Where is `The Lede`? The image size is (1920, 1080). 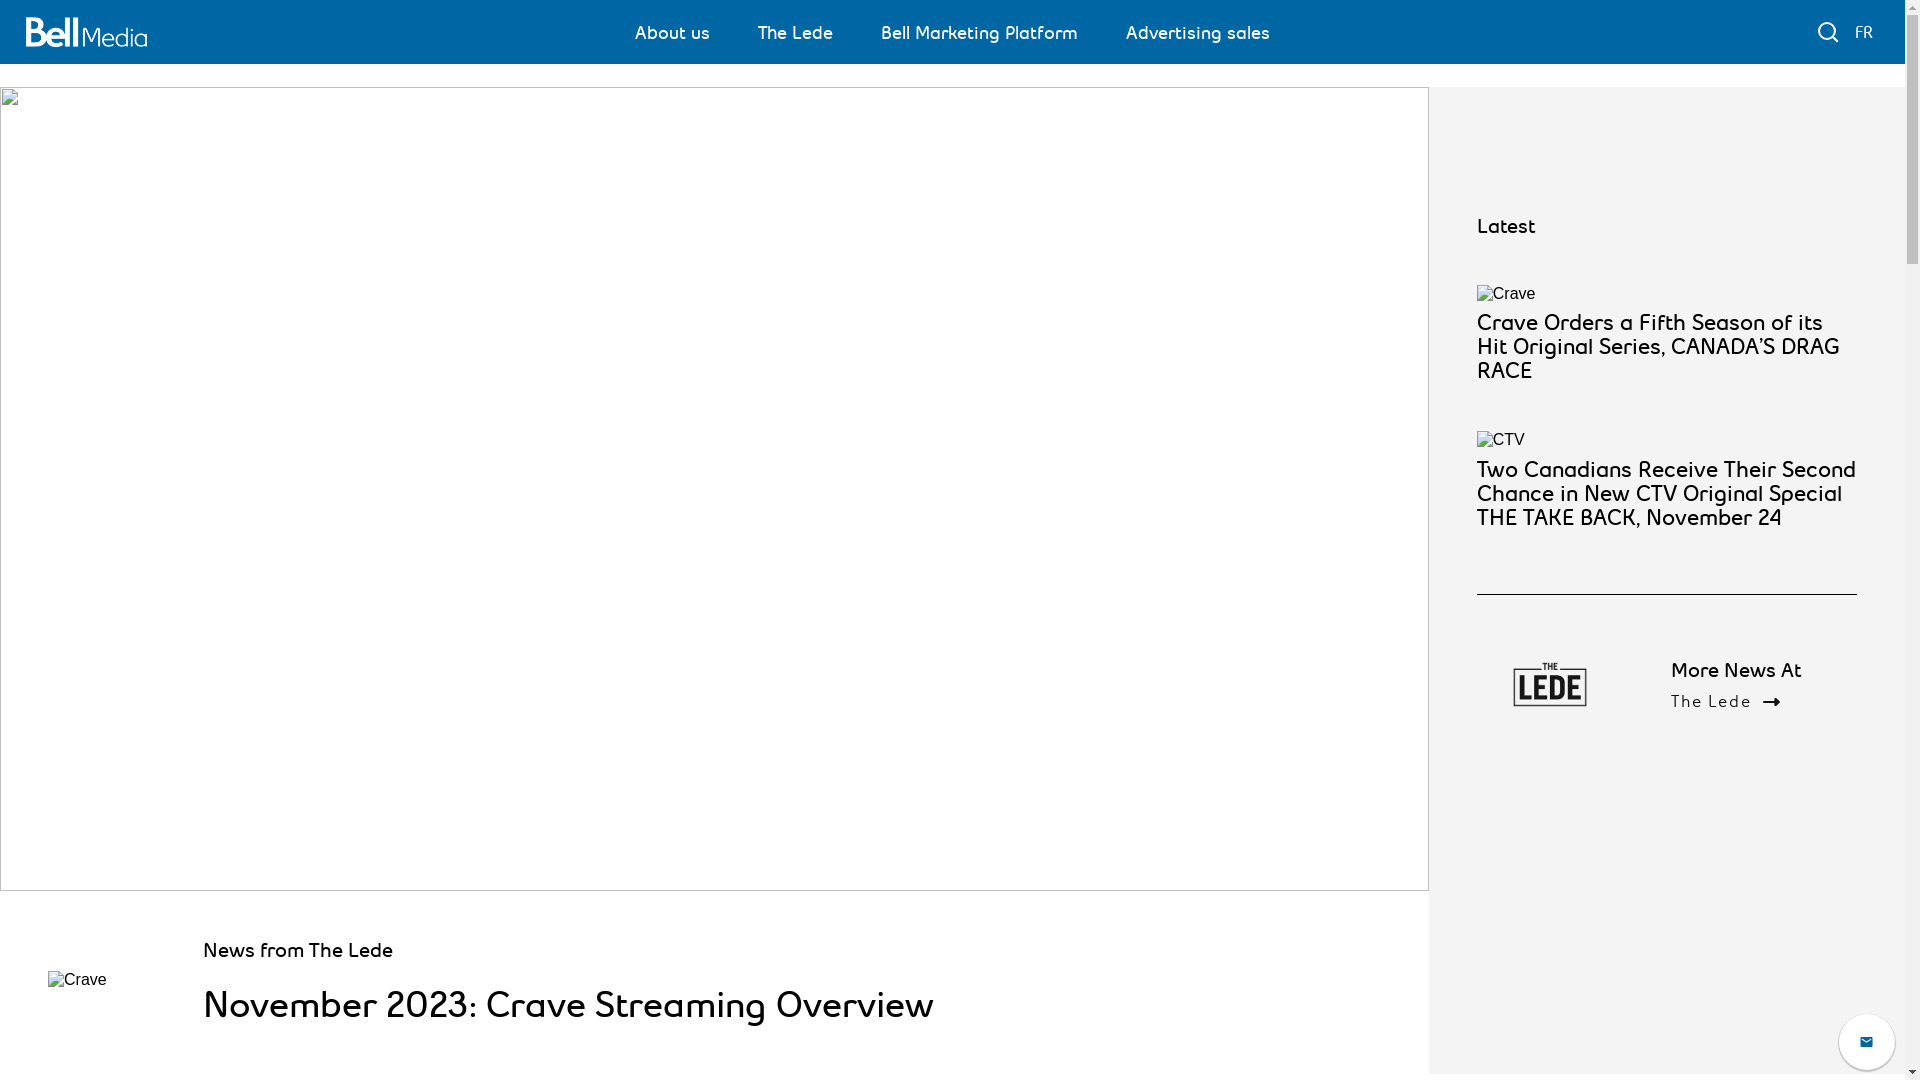
The Lede is located at coordinates (1742, 702).